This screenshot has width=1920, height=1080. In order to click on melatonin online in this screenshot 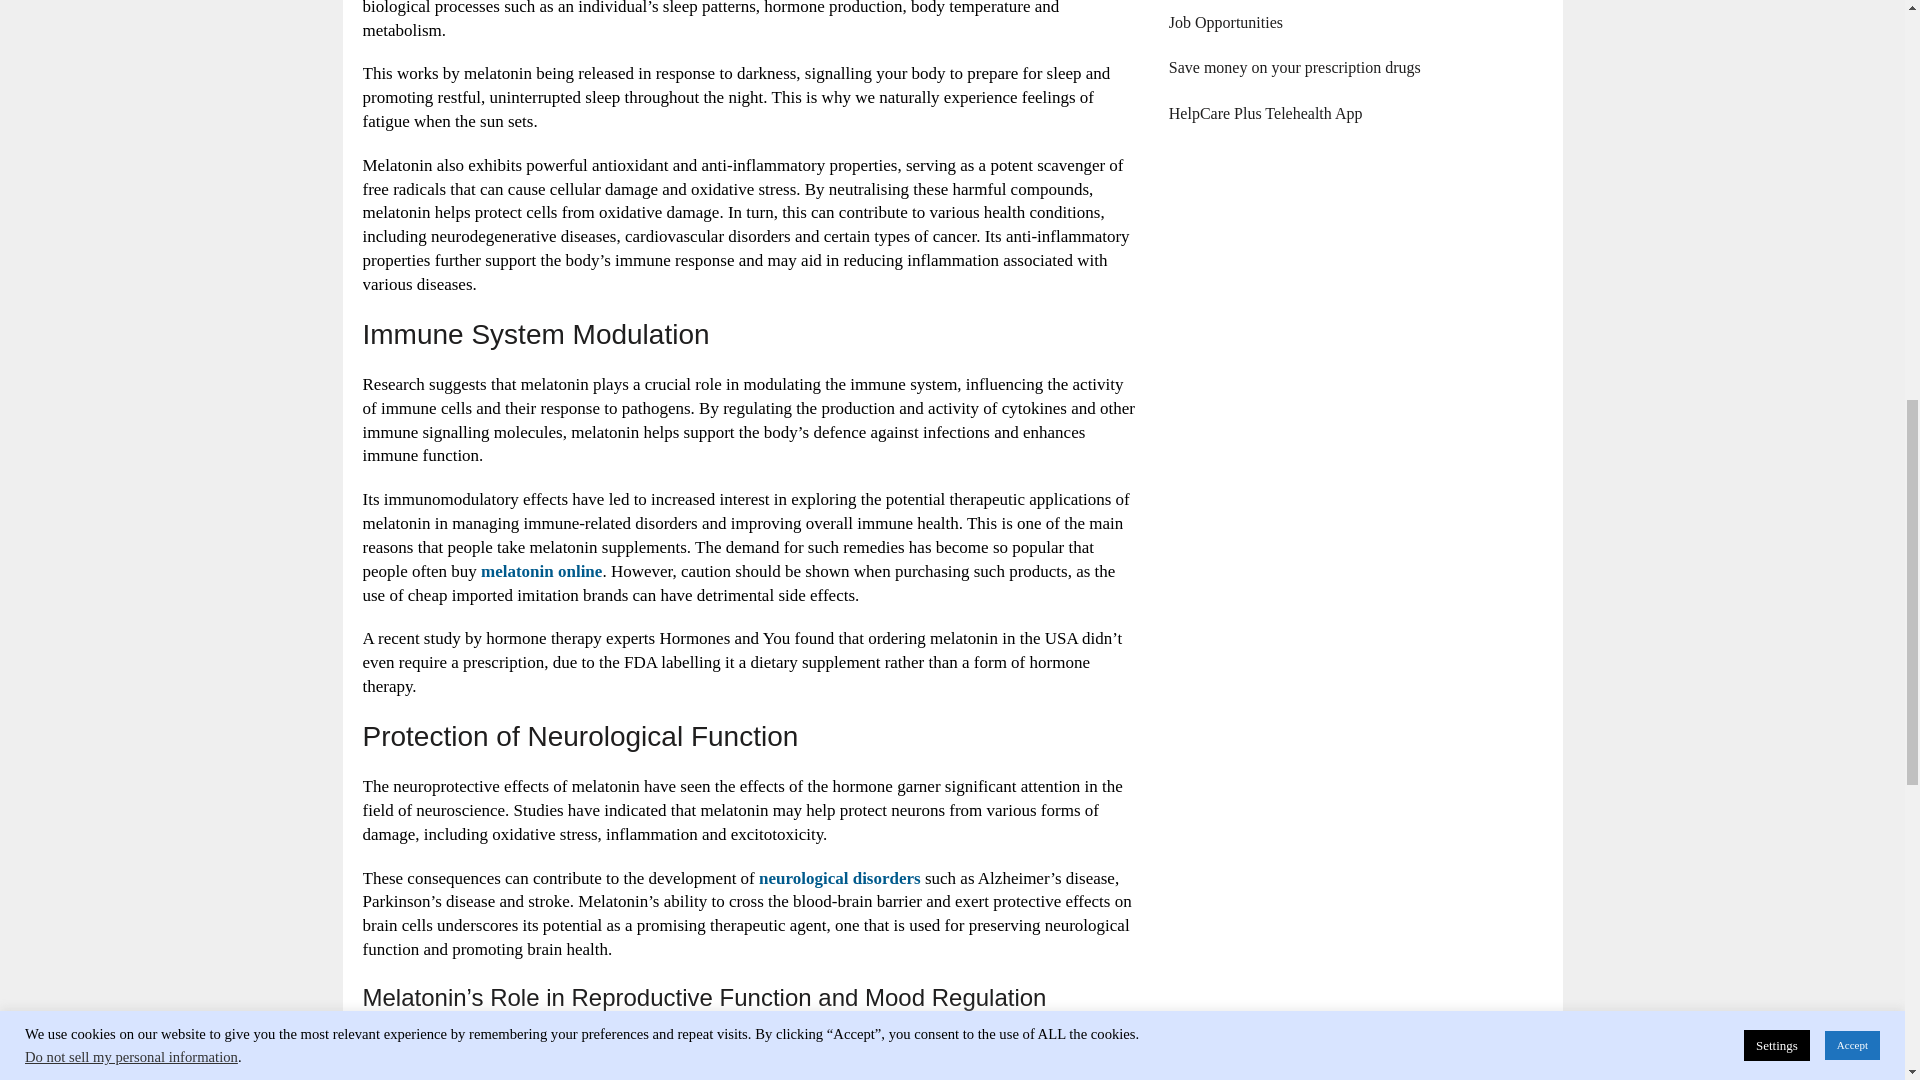, I will do `click(542, 571)`.